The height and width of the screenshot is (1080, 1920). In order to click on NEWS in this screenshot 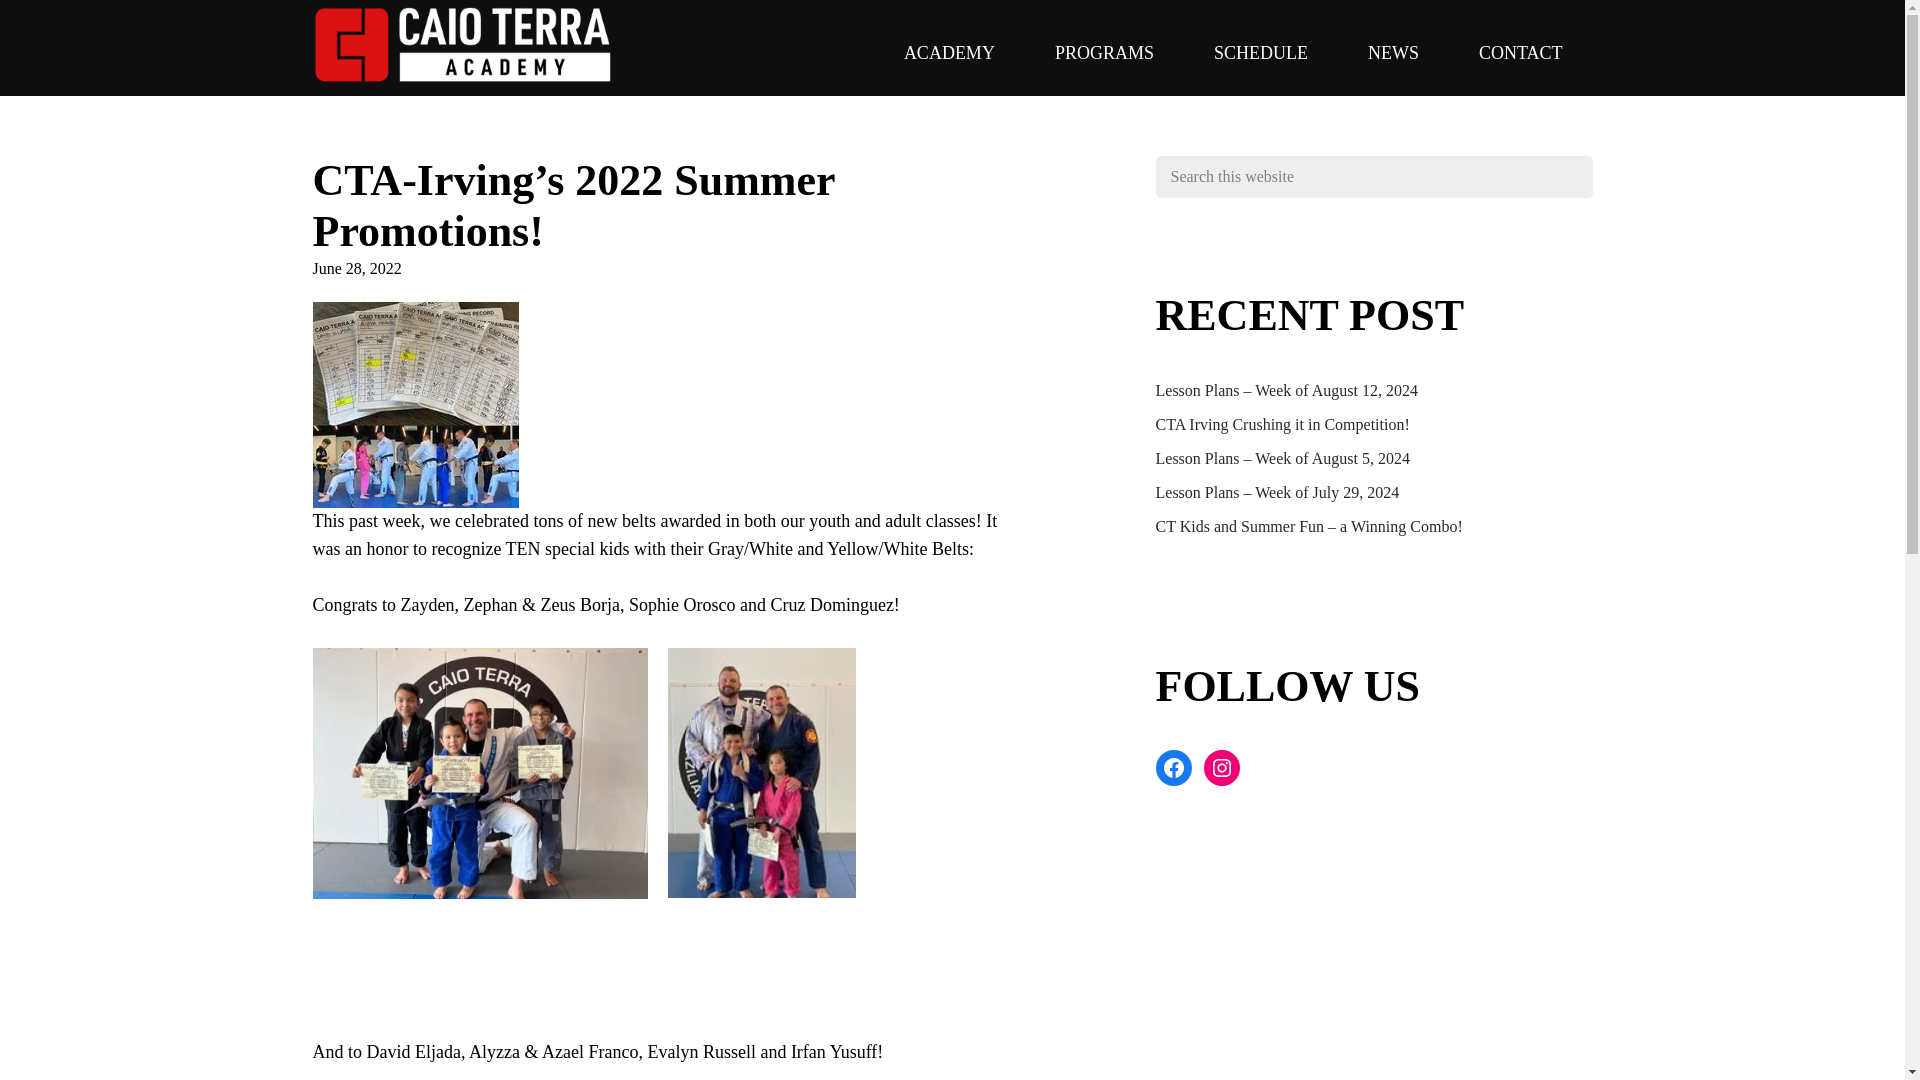, I will do `click(1392, 52)`.